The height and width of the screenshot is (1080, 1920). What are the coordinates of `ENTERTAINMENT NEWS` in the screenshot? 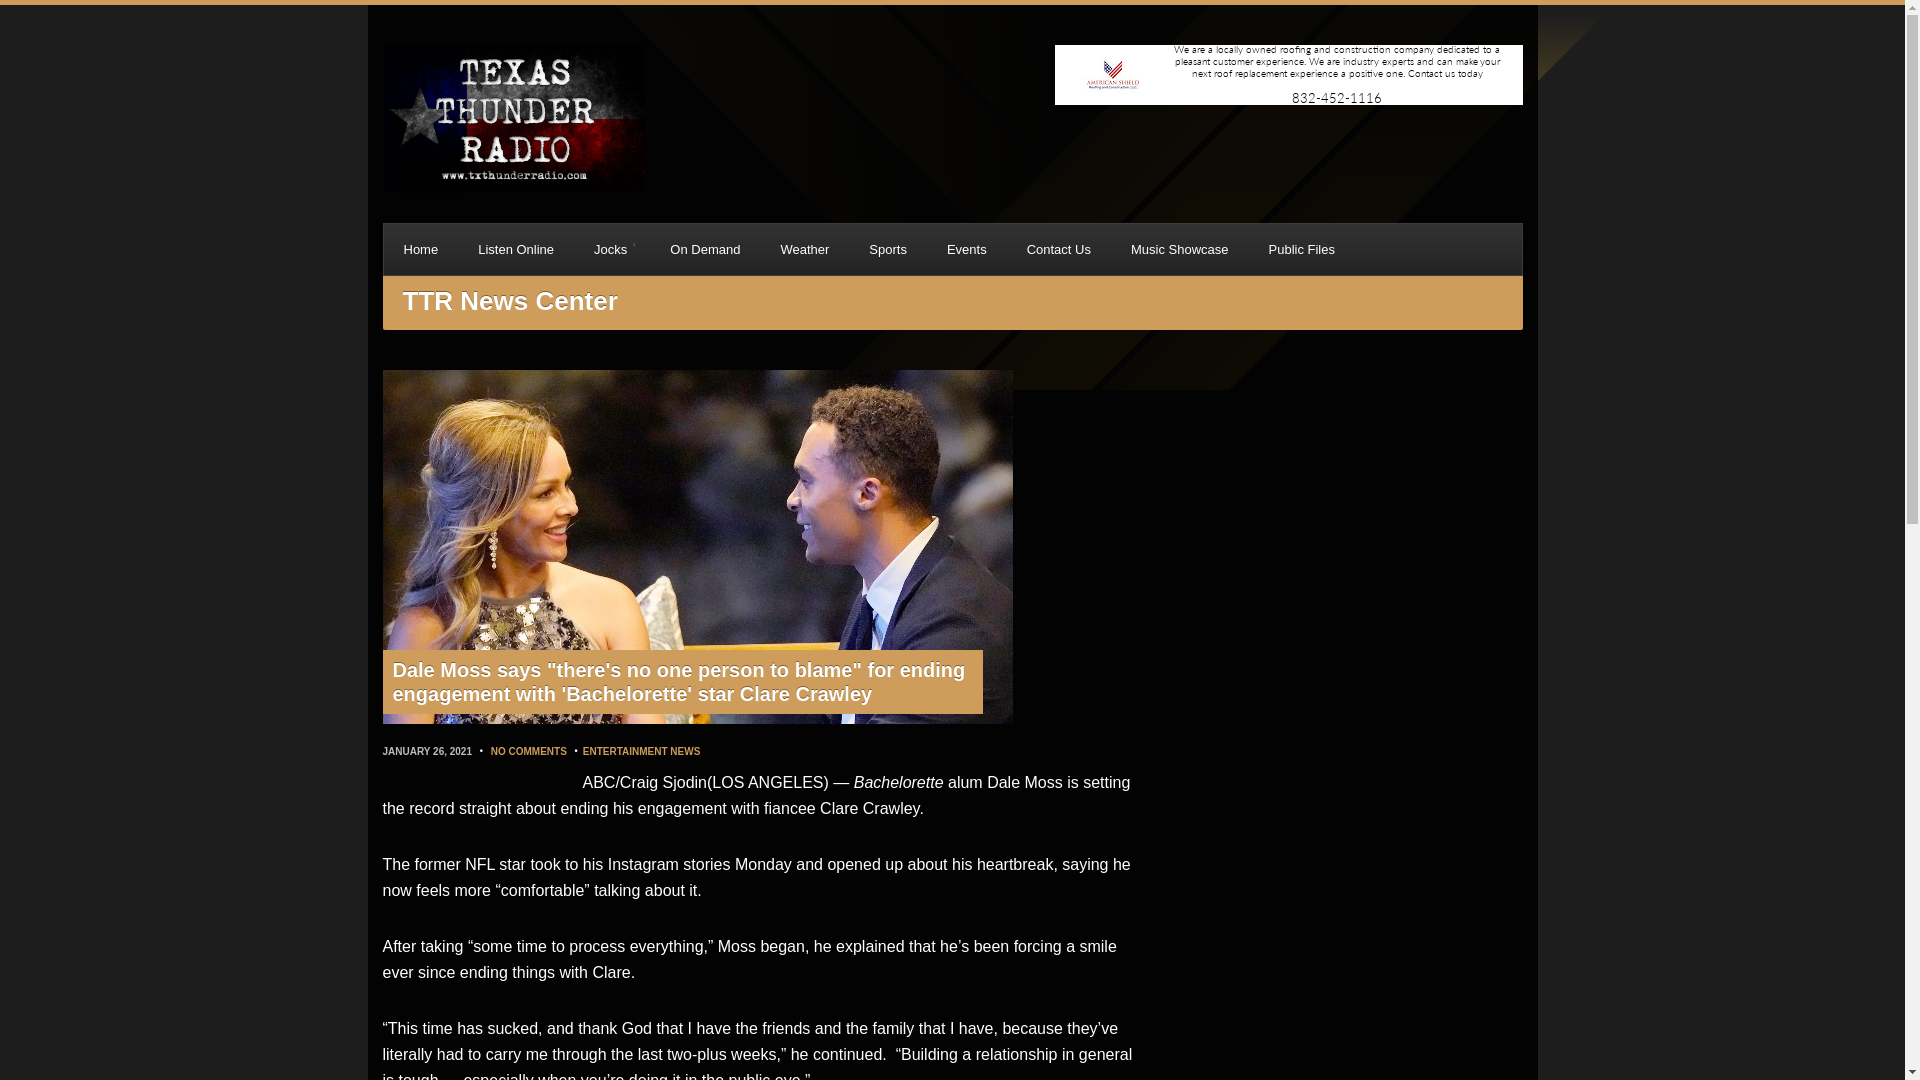 It's located at (642, 752).